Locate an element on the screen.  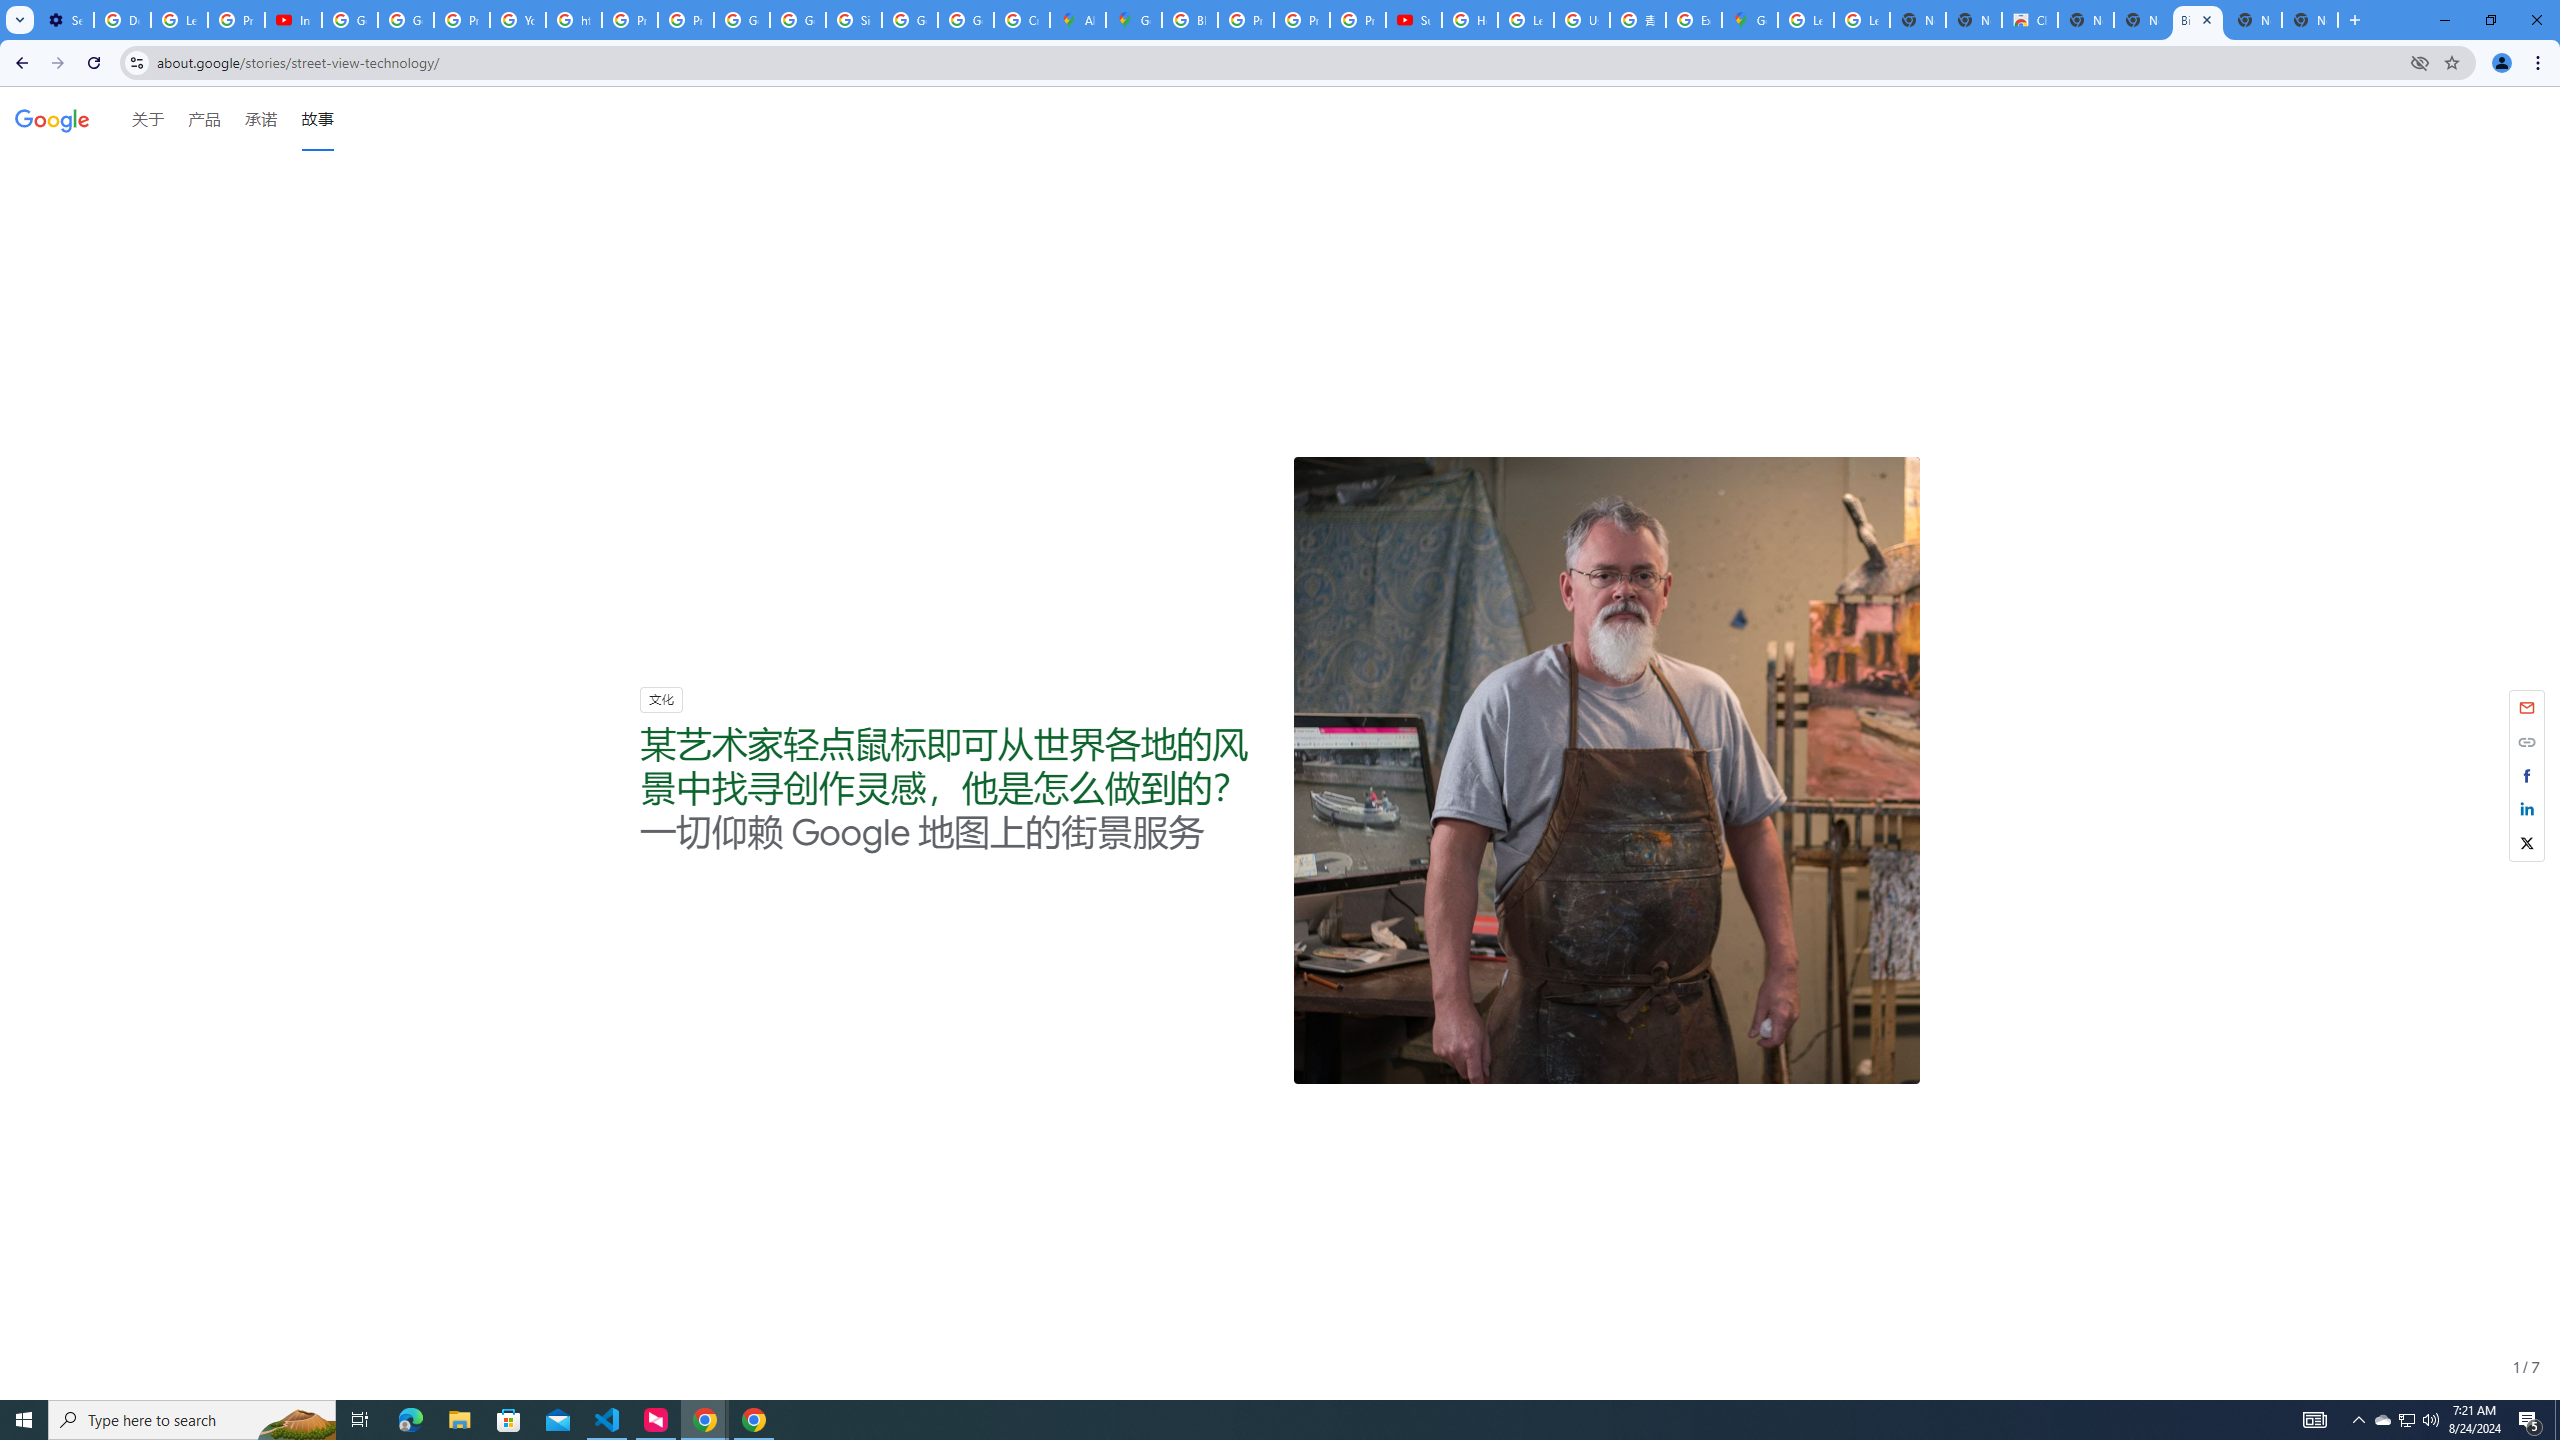
Explore new street-level details - Google Maps Help is located at coordinates (1693, 20).